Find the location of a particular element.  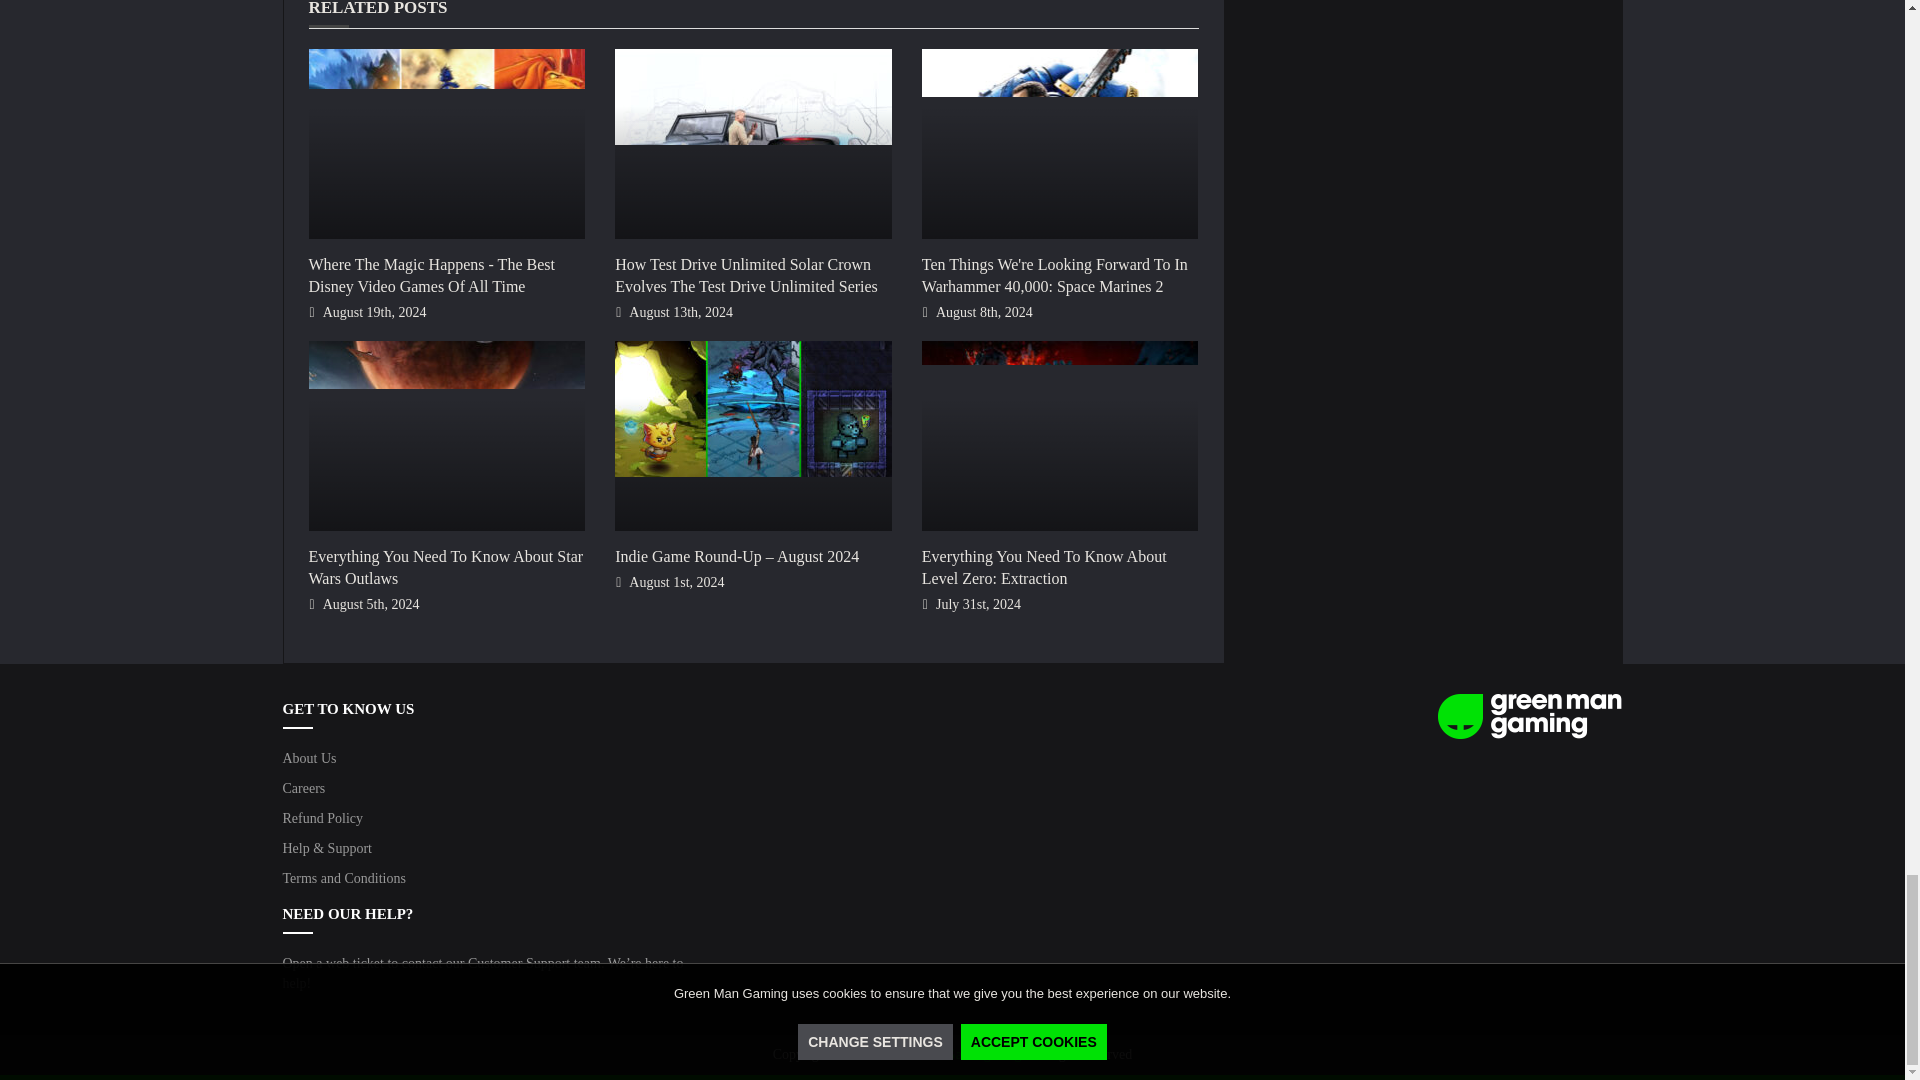

Refund Policy is located at coordinates (322, 818).